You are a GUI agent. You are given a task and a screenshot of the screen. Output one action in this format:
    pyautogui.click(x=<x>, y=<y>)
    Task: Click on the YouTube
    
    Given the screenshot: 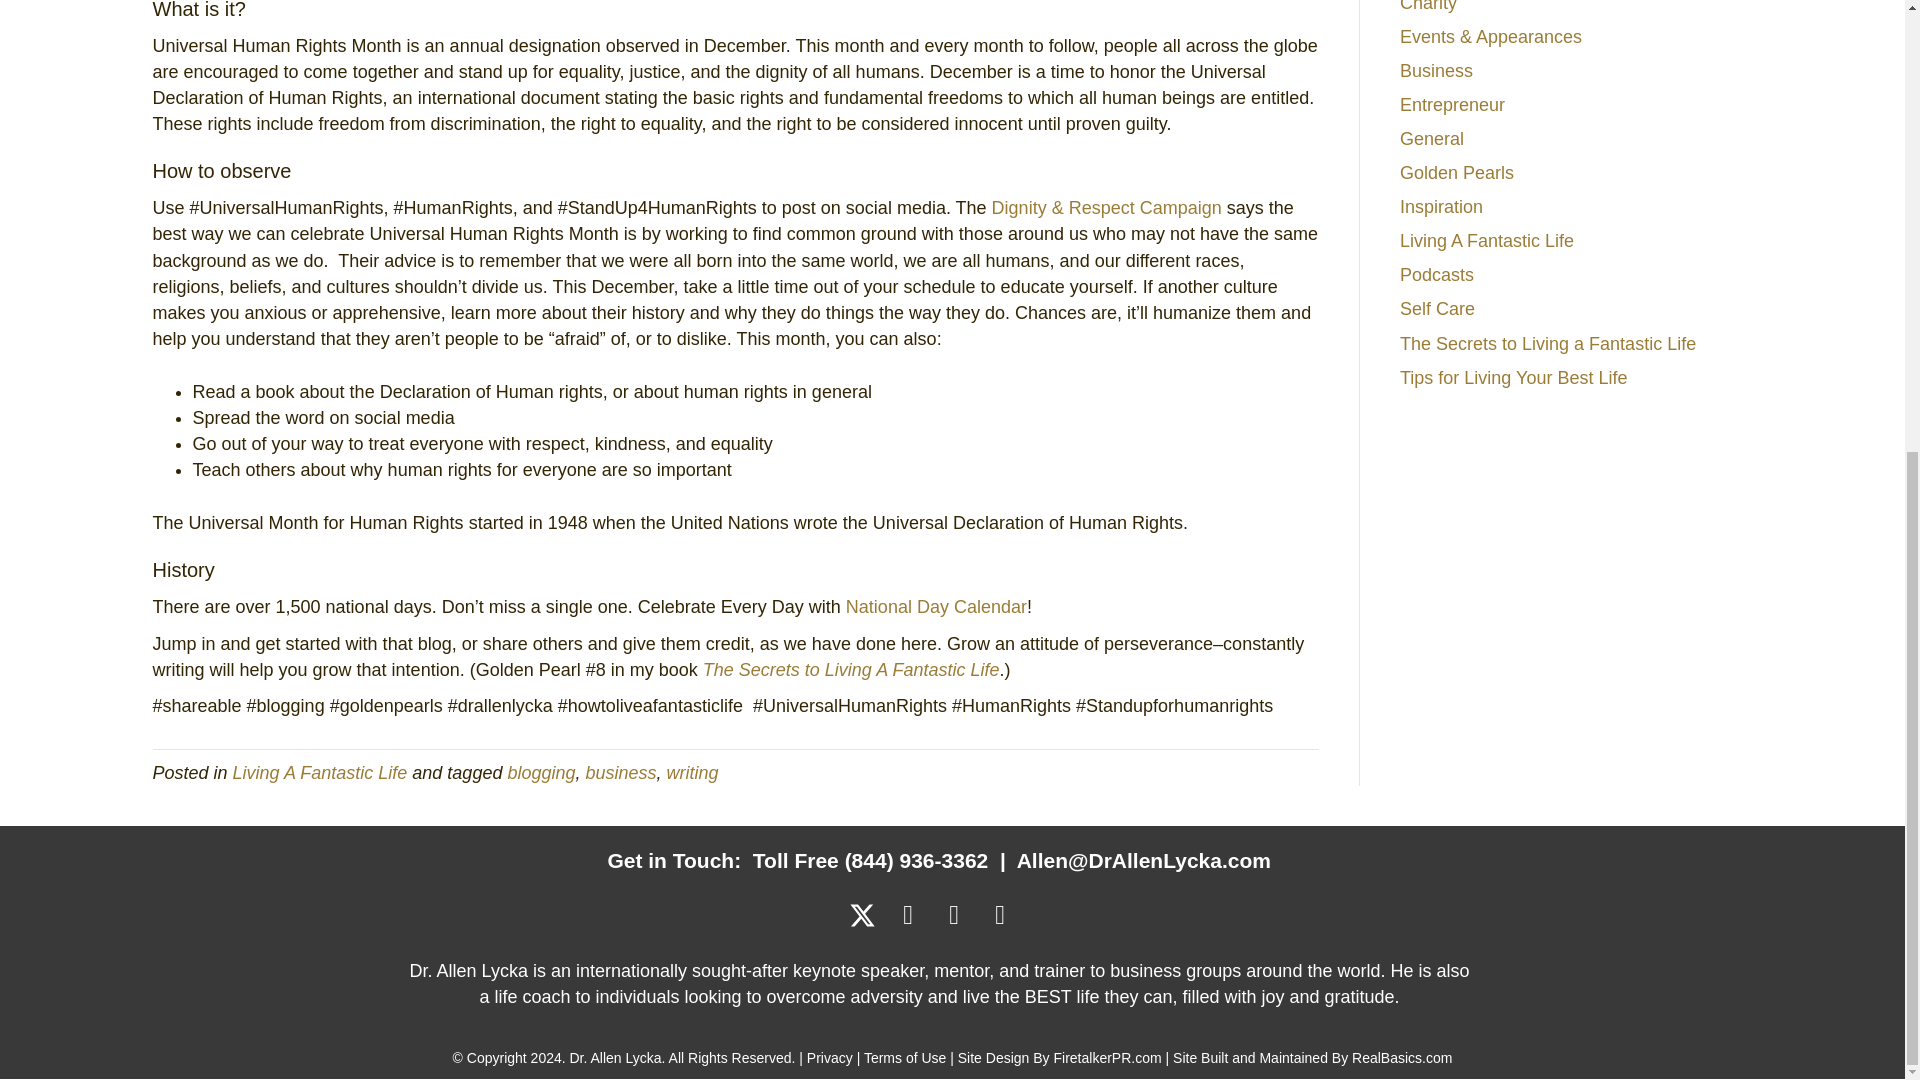 What is the action you would take?
    pyautogui.click(x=954, y=915)
    